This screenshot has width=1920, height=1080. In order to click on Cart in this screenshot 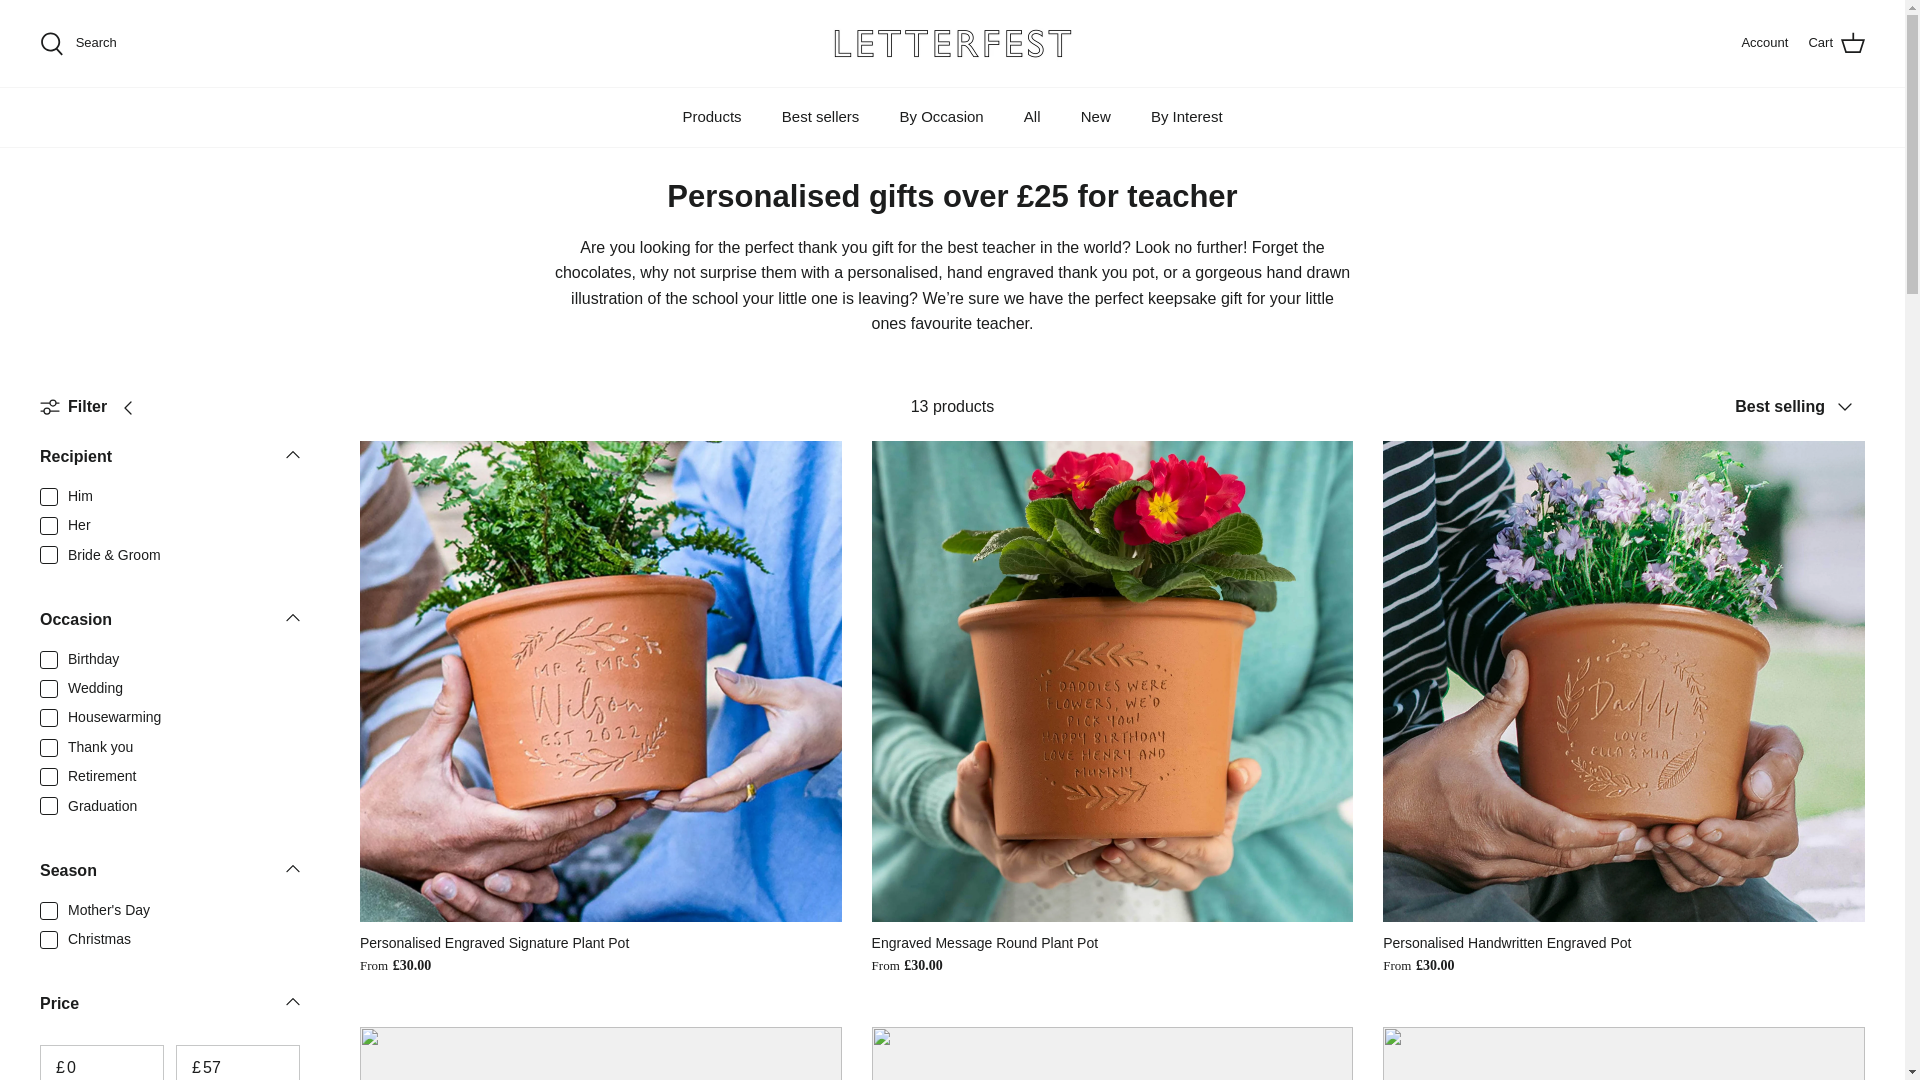, I will do `click(1836, 43)`.